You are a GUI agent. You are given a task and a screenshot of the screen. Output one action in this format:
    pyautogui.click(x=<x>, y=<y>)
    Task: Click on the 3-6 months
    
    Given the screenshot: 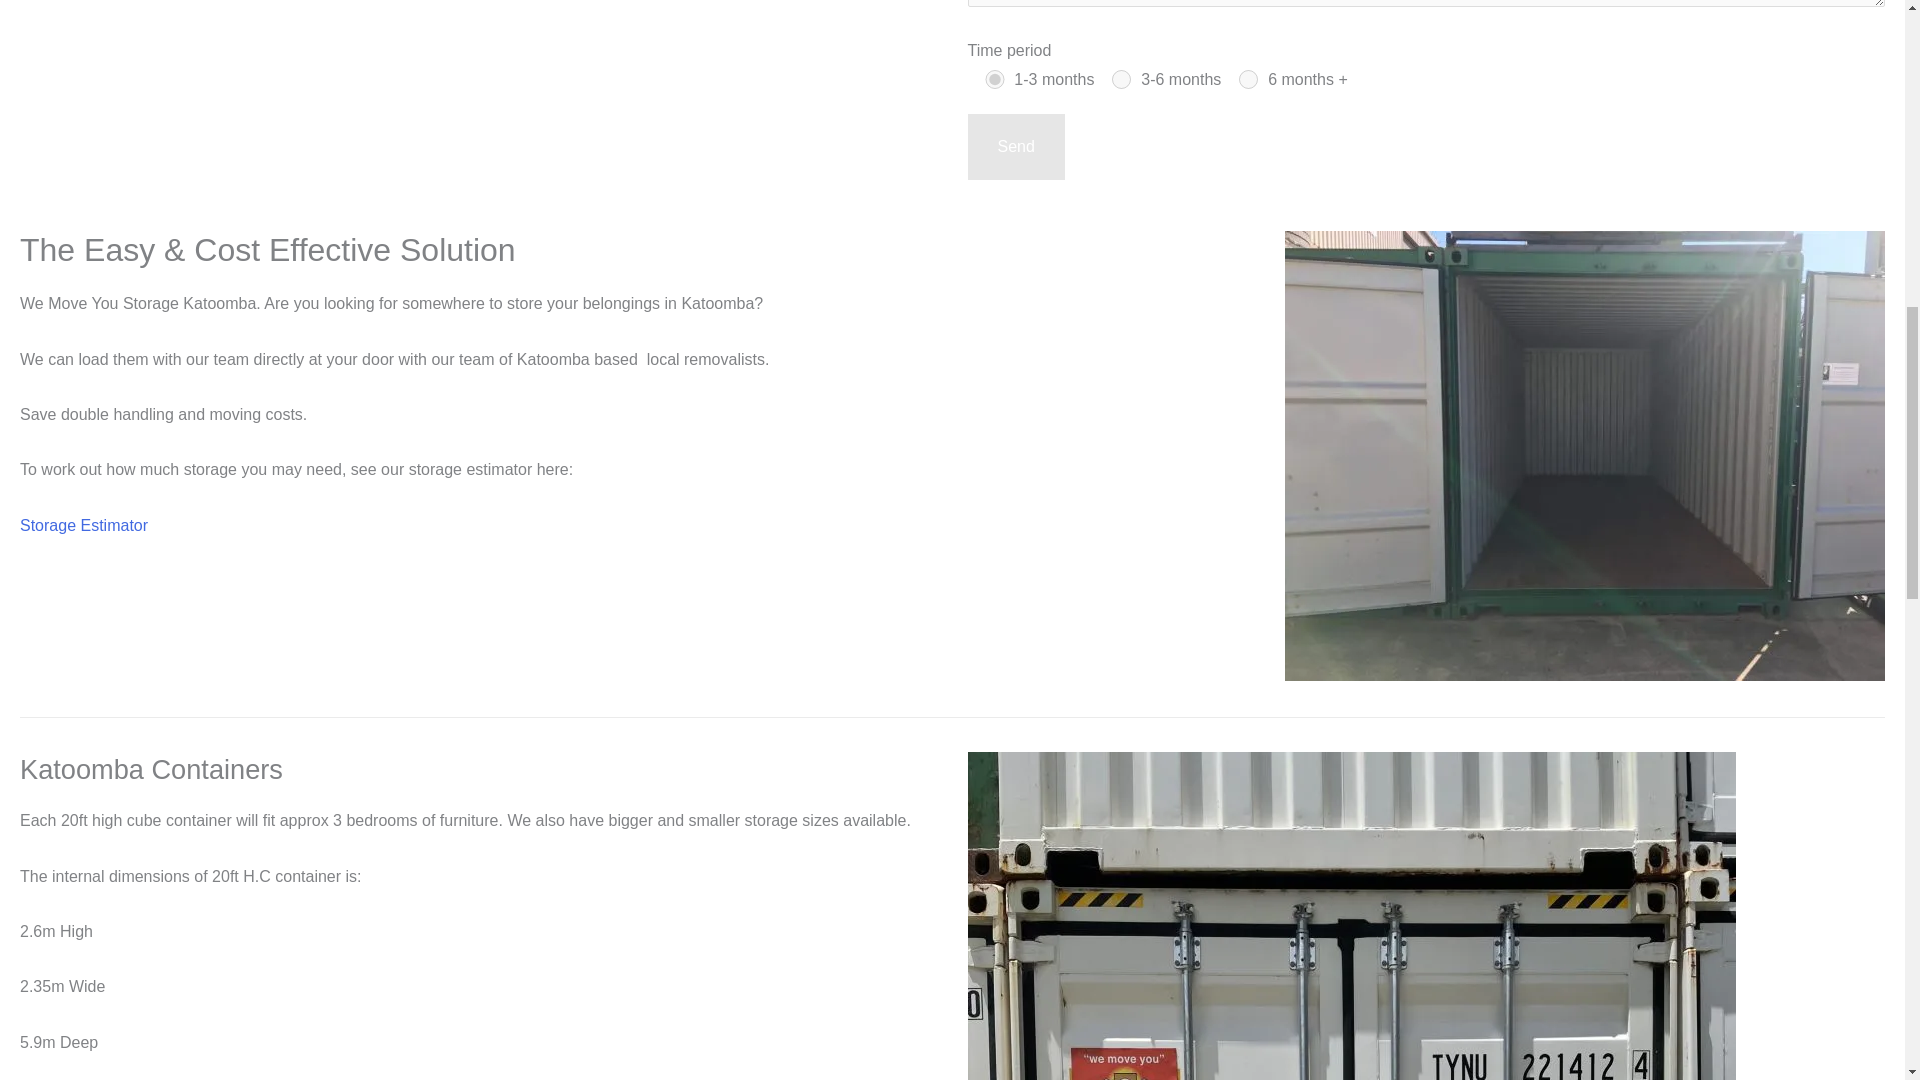 What is the action you would take?
    pyautogui.click(x=1120, y=79)
    